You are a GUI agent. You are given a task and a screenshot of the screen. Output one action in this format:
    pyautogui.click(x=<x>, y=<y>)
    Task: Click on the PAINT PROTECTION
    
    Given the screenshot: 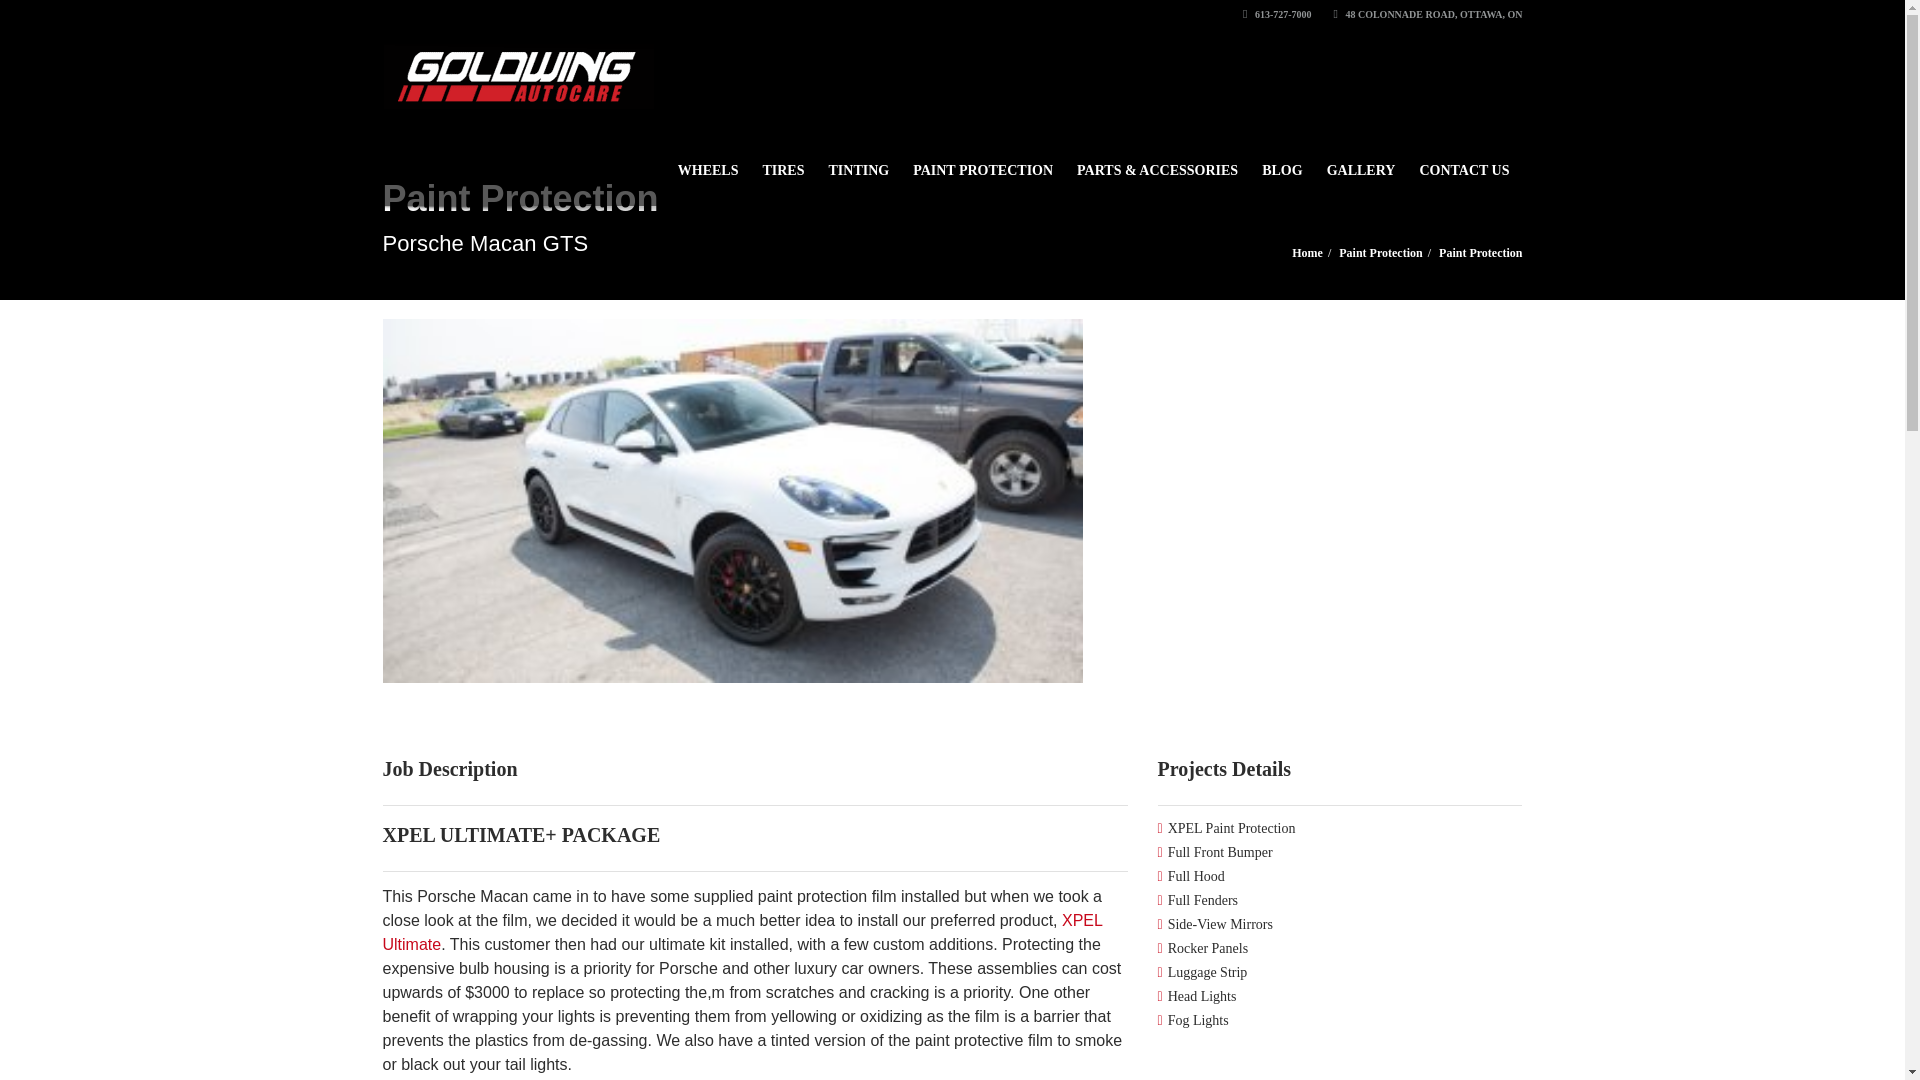 What is the action you would take?
    pyautogui.click(x=982, y=161)
    